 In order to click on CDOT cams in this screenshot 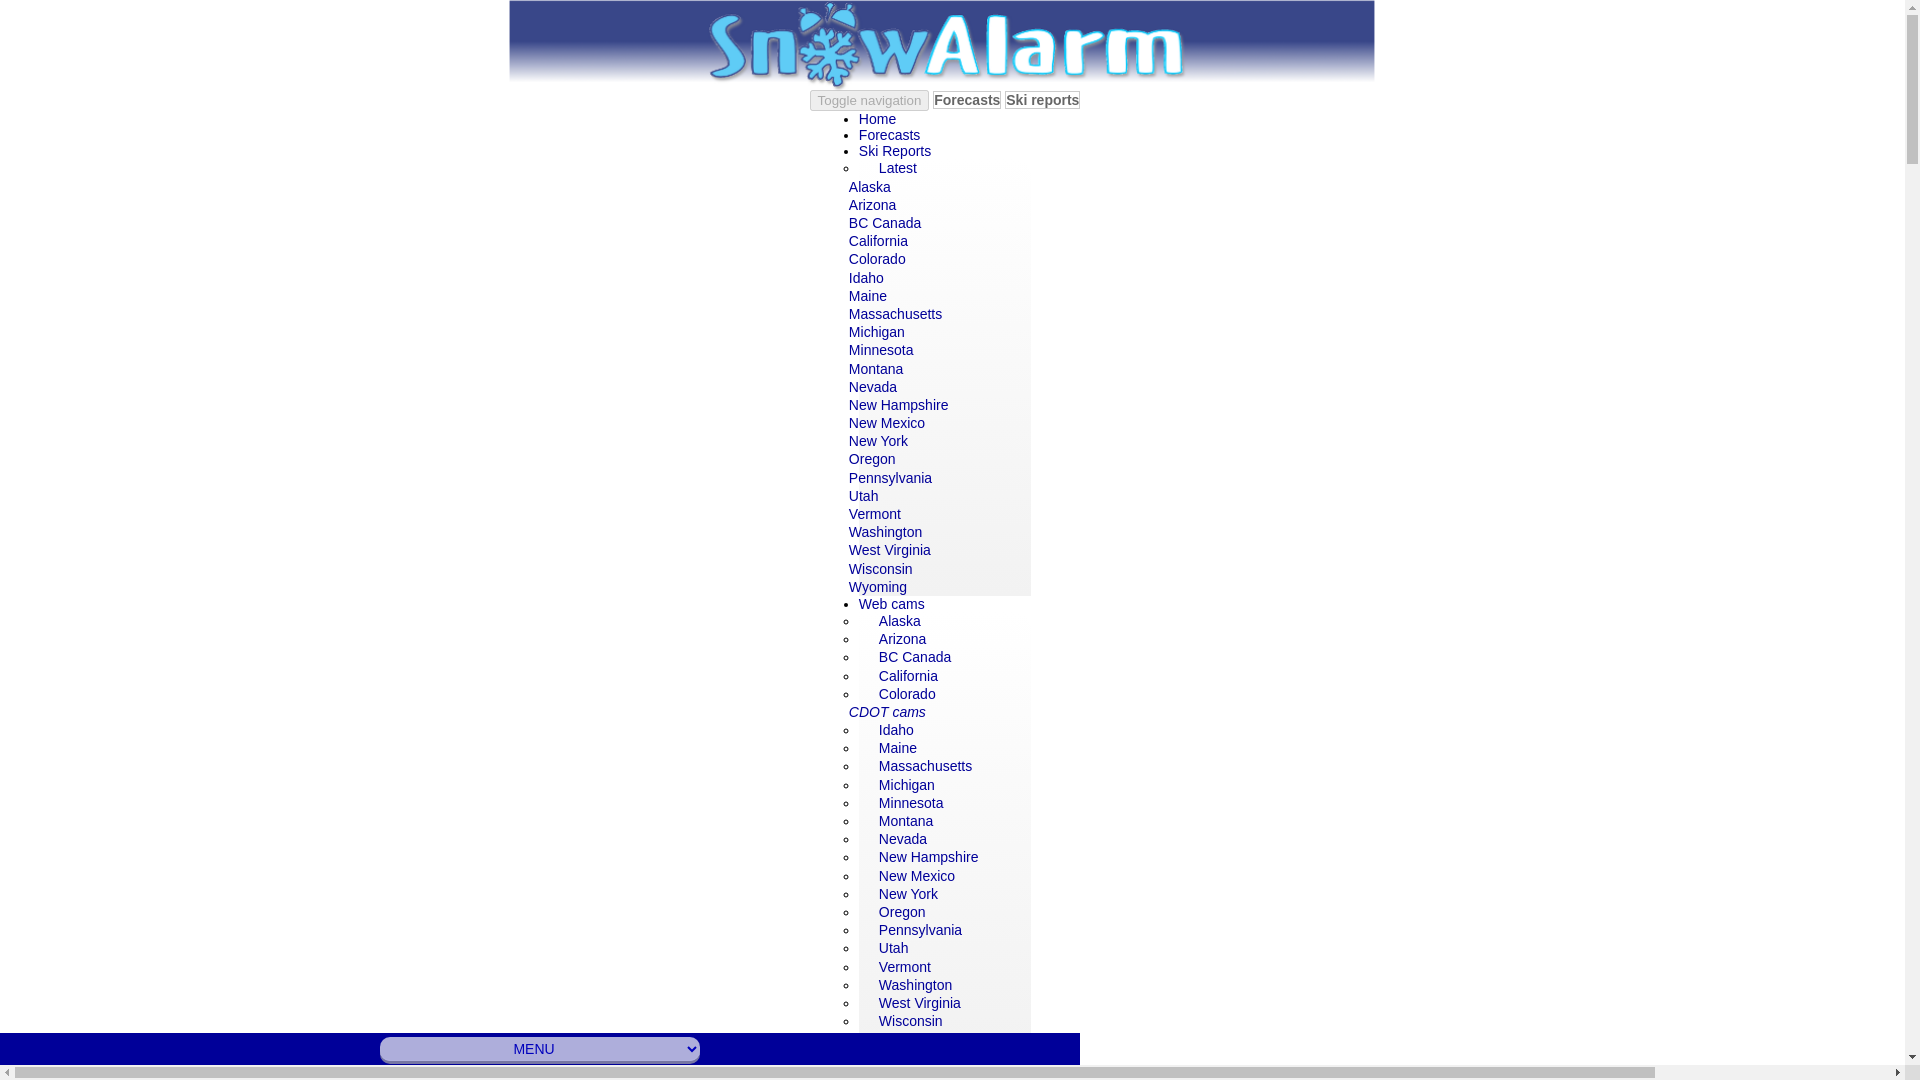, I will do `click(886, 712)`.